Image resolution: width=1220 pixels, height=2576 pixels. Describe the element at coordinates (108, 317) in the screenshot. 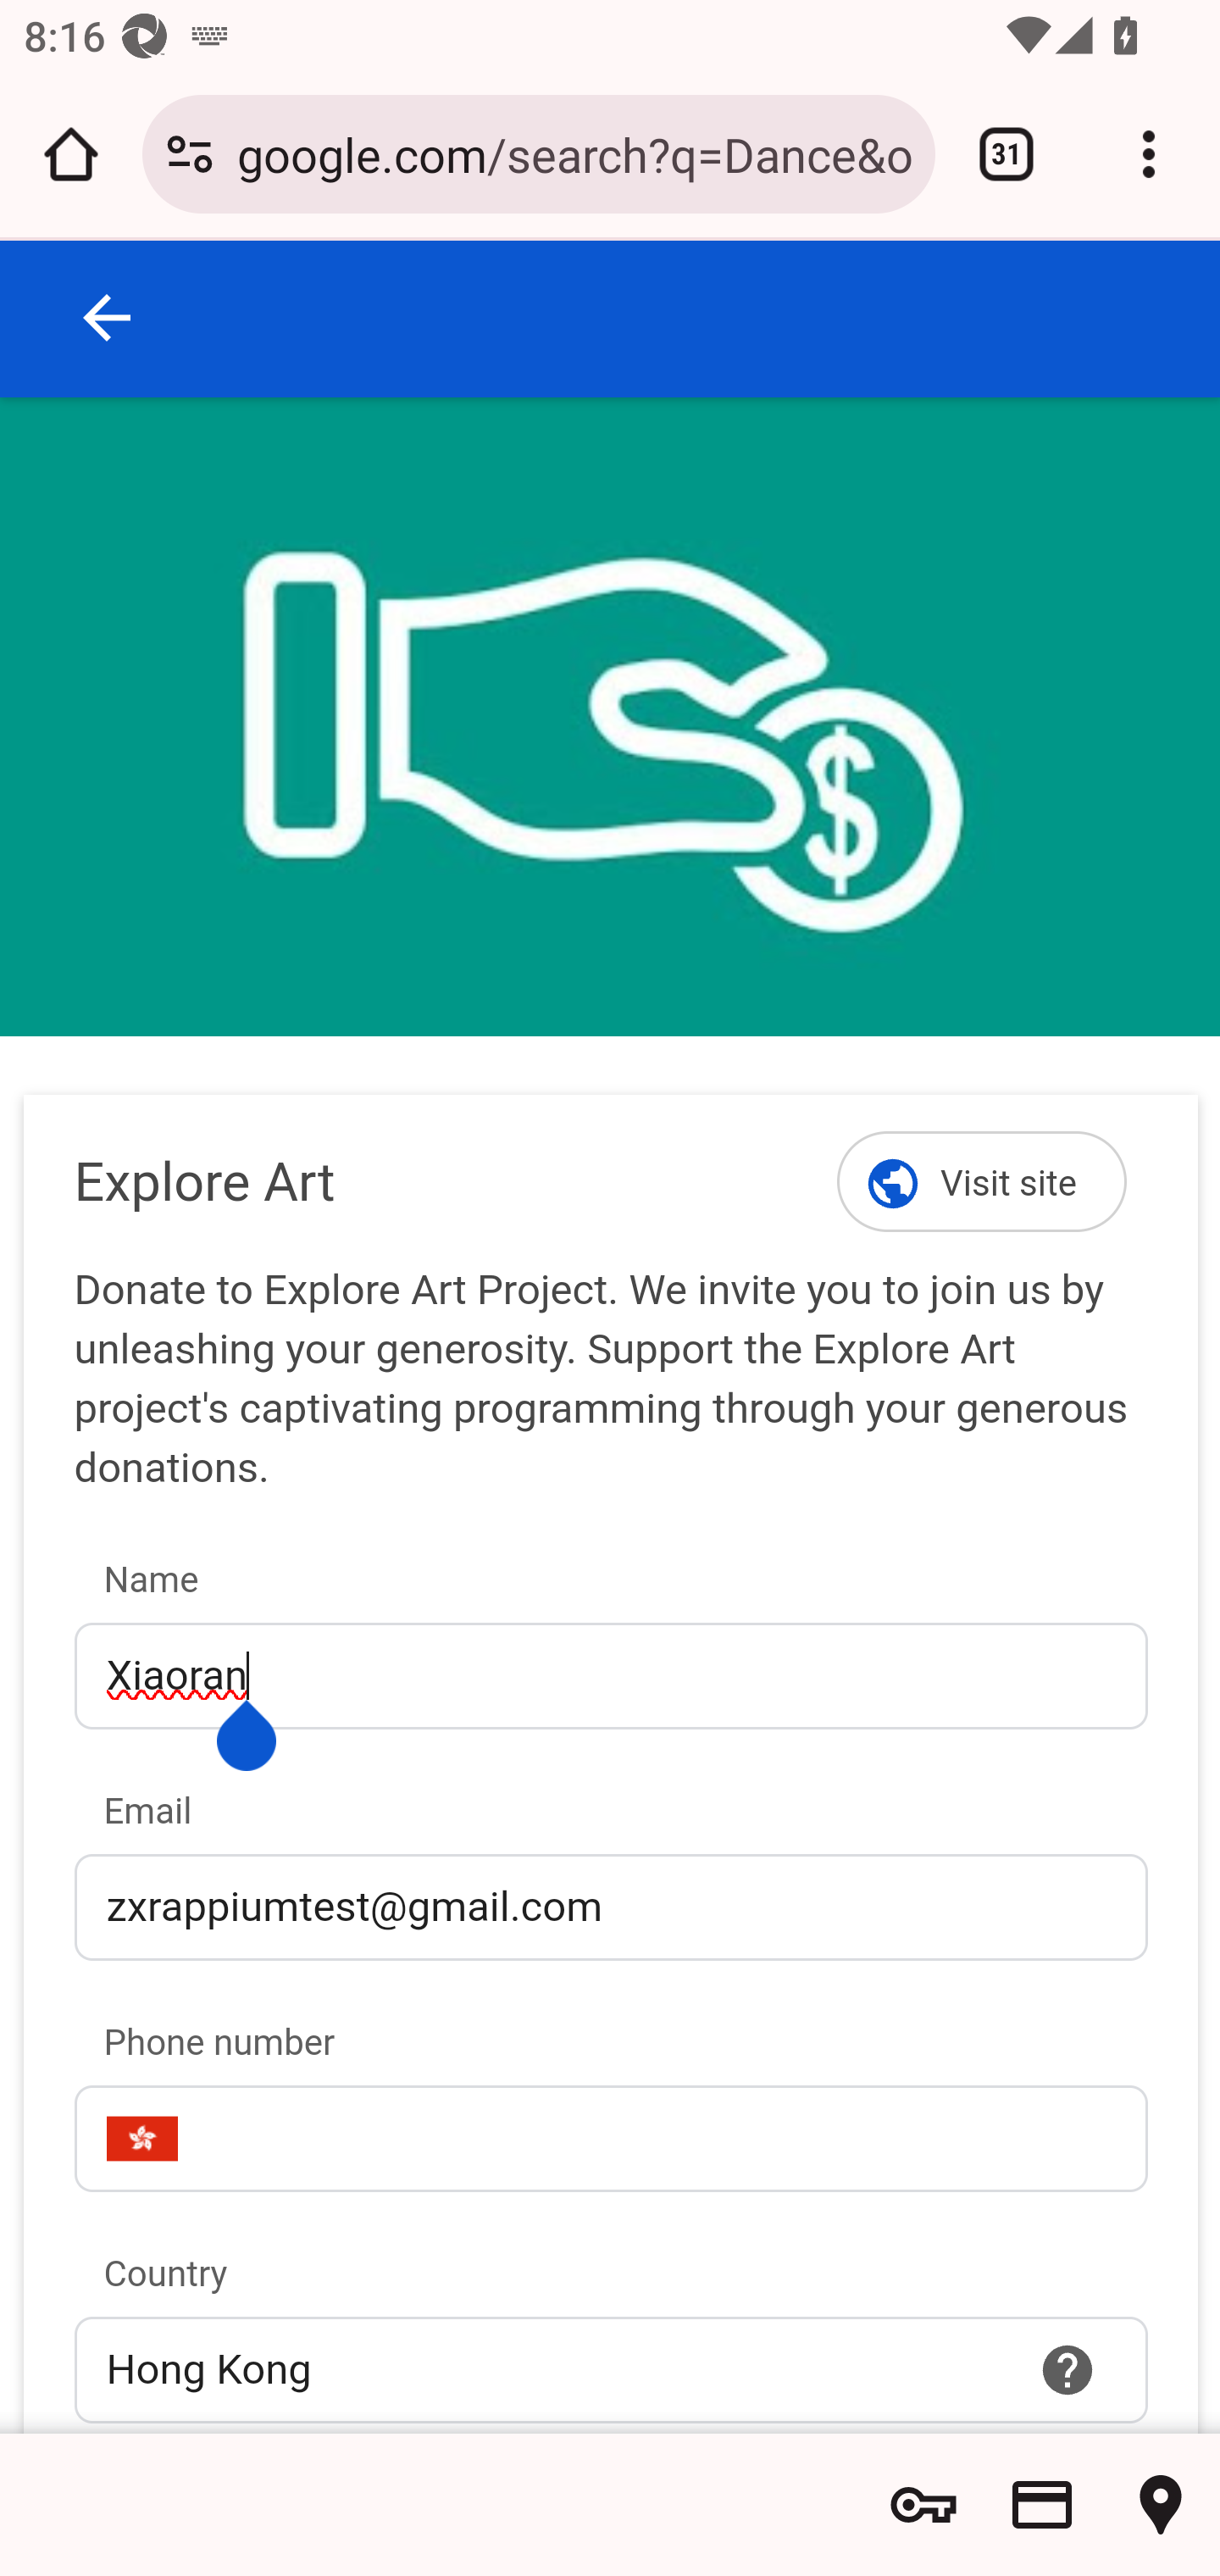

I see `Back` at that location.